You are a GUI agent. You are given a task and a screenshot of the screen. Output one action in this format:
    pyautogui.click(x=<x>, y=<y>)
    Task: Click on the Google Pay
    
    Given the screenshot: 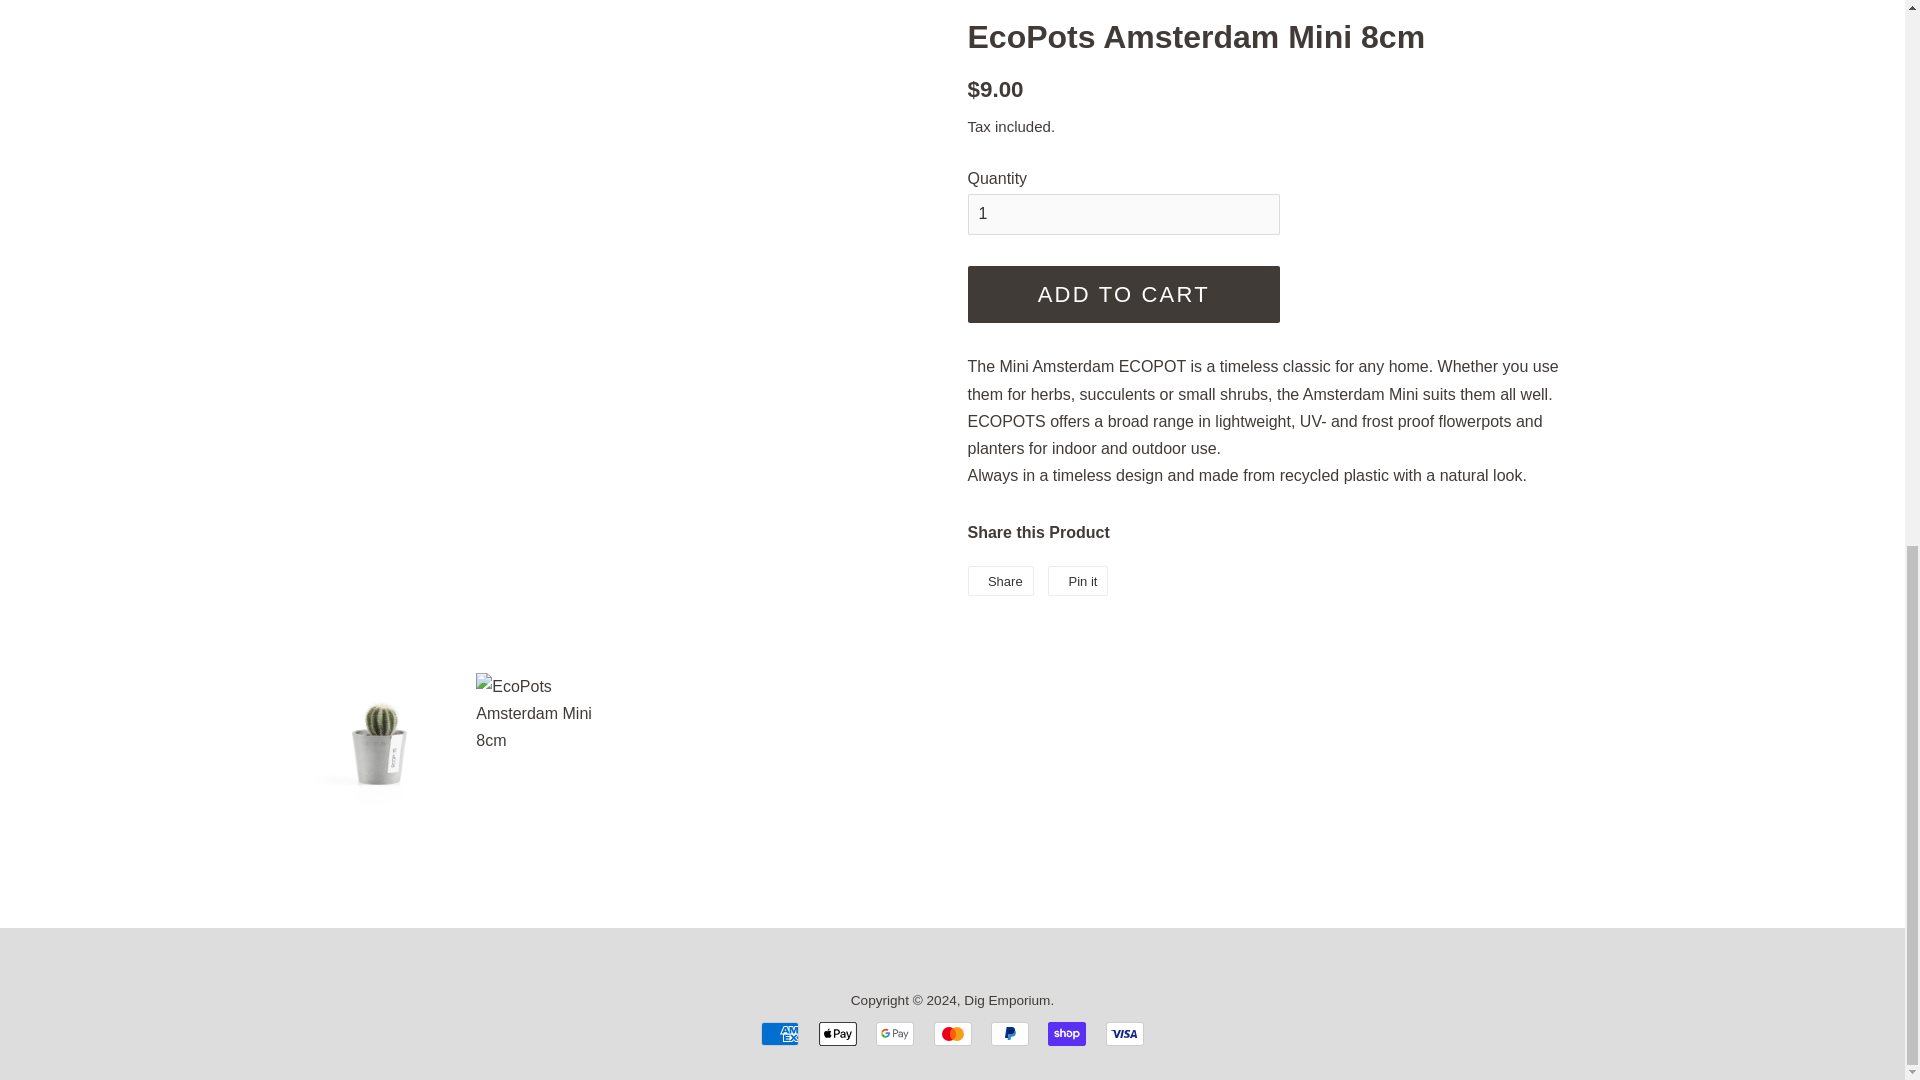 What is the action you would take?
    pyautogui.click(x=894, y=1034)
    